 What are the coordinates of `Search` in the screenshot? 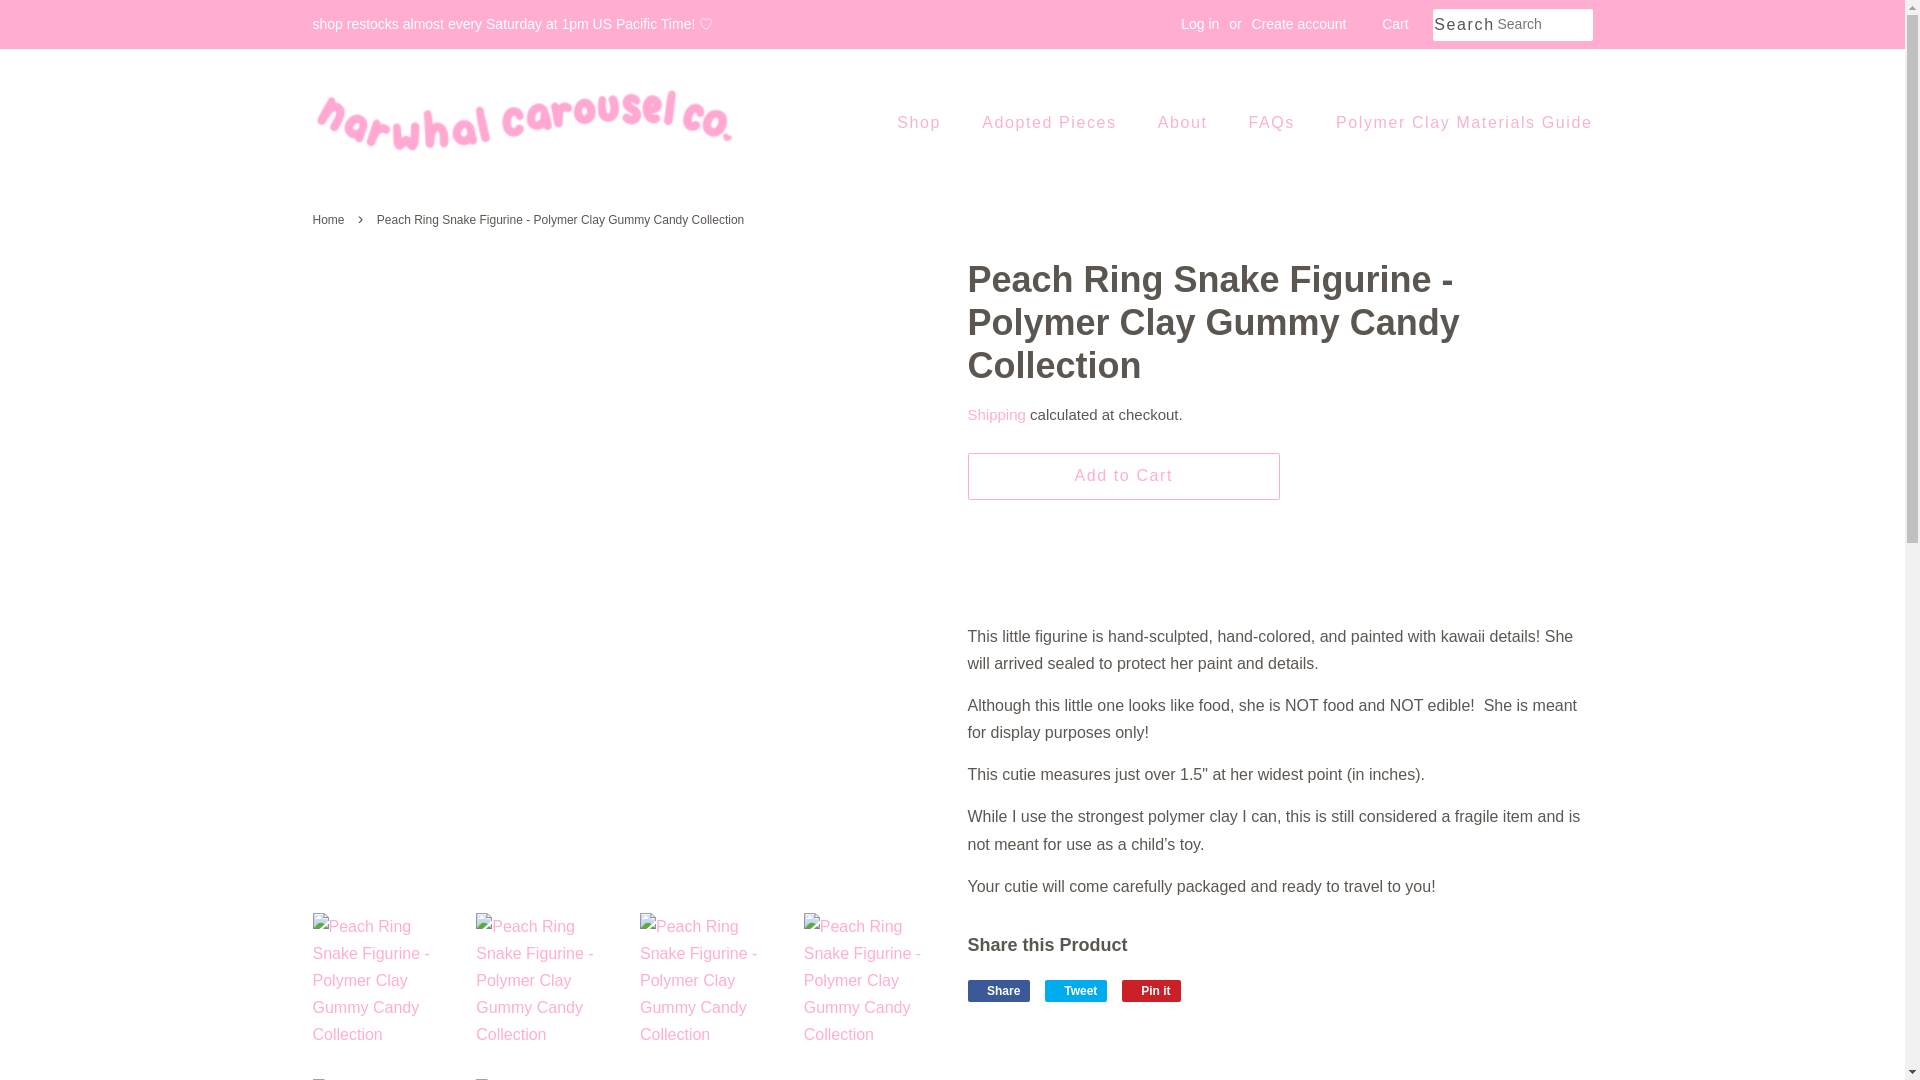 It's located at (1464, 25).